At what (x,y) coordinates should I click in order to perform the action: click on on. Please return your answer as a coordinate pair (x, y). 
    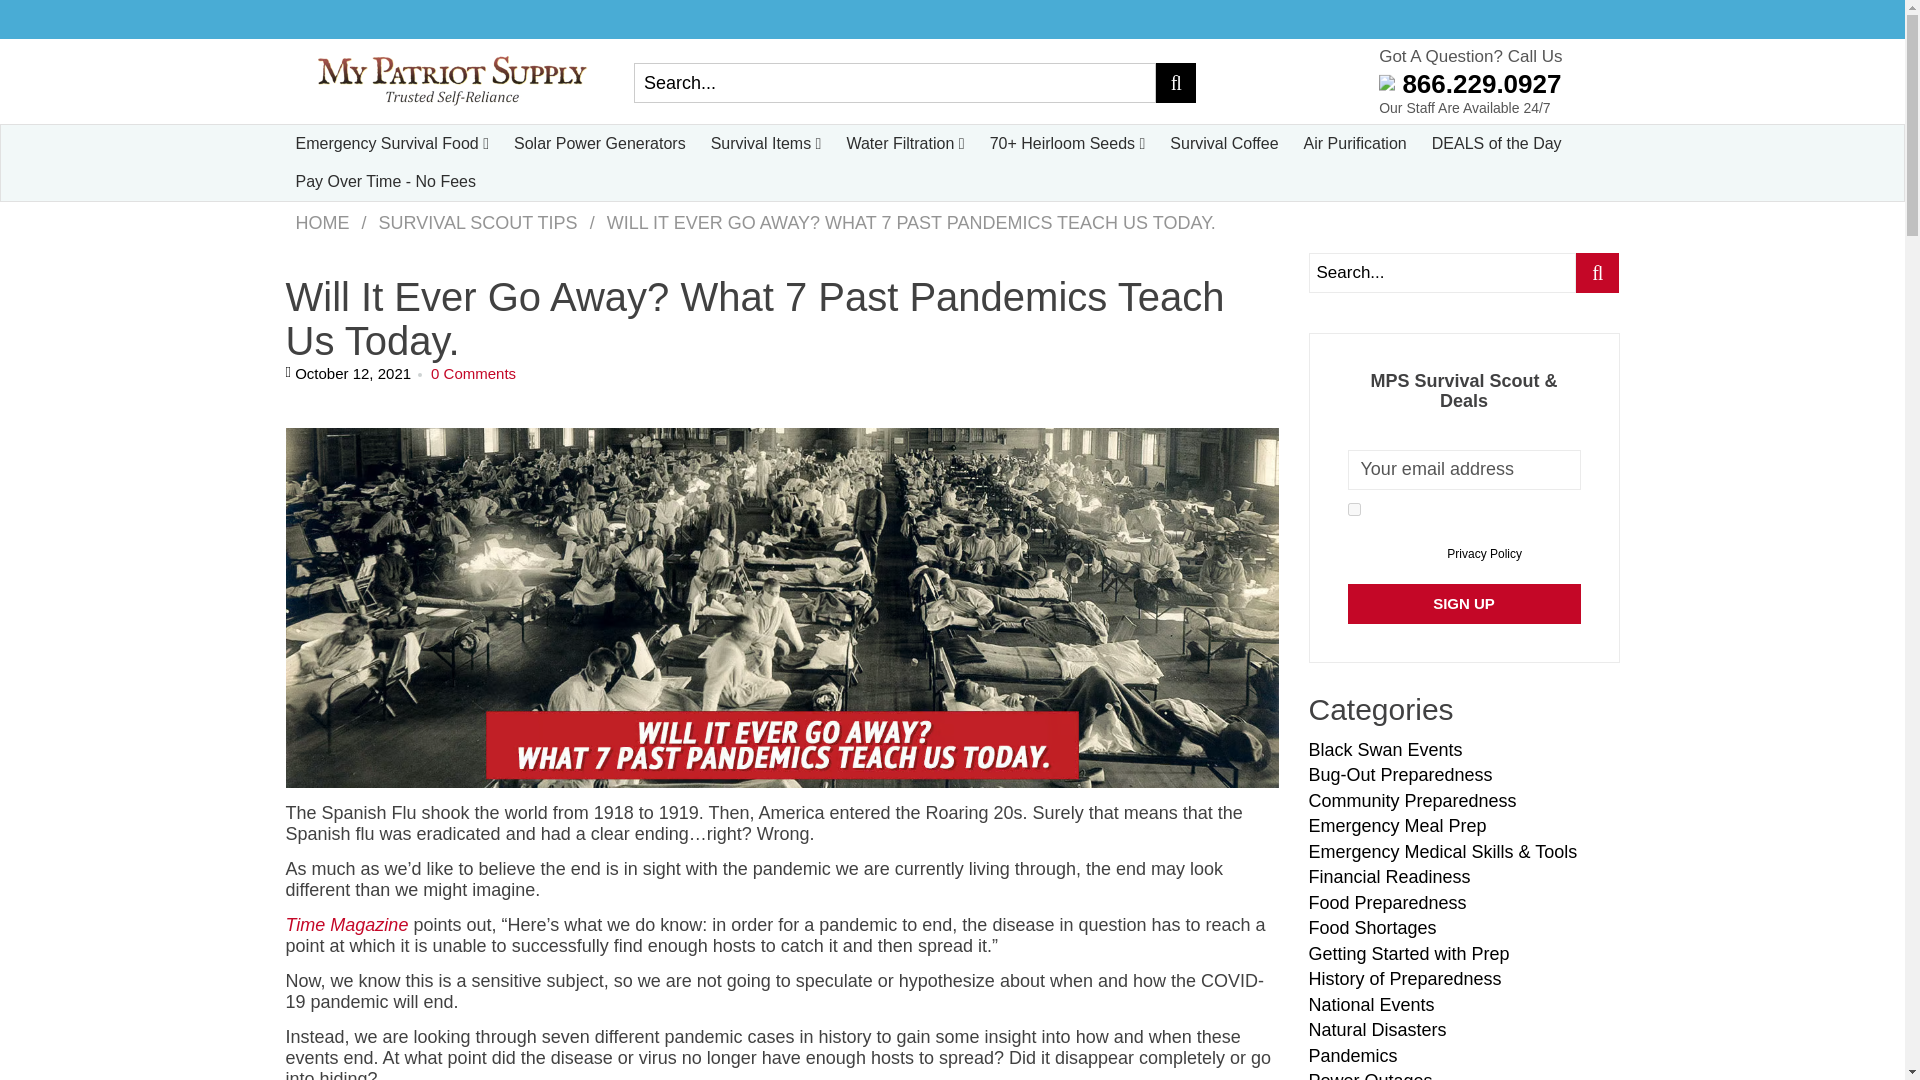
    Looking at the image, I should click on (1354, 510).